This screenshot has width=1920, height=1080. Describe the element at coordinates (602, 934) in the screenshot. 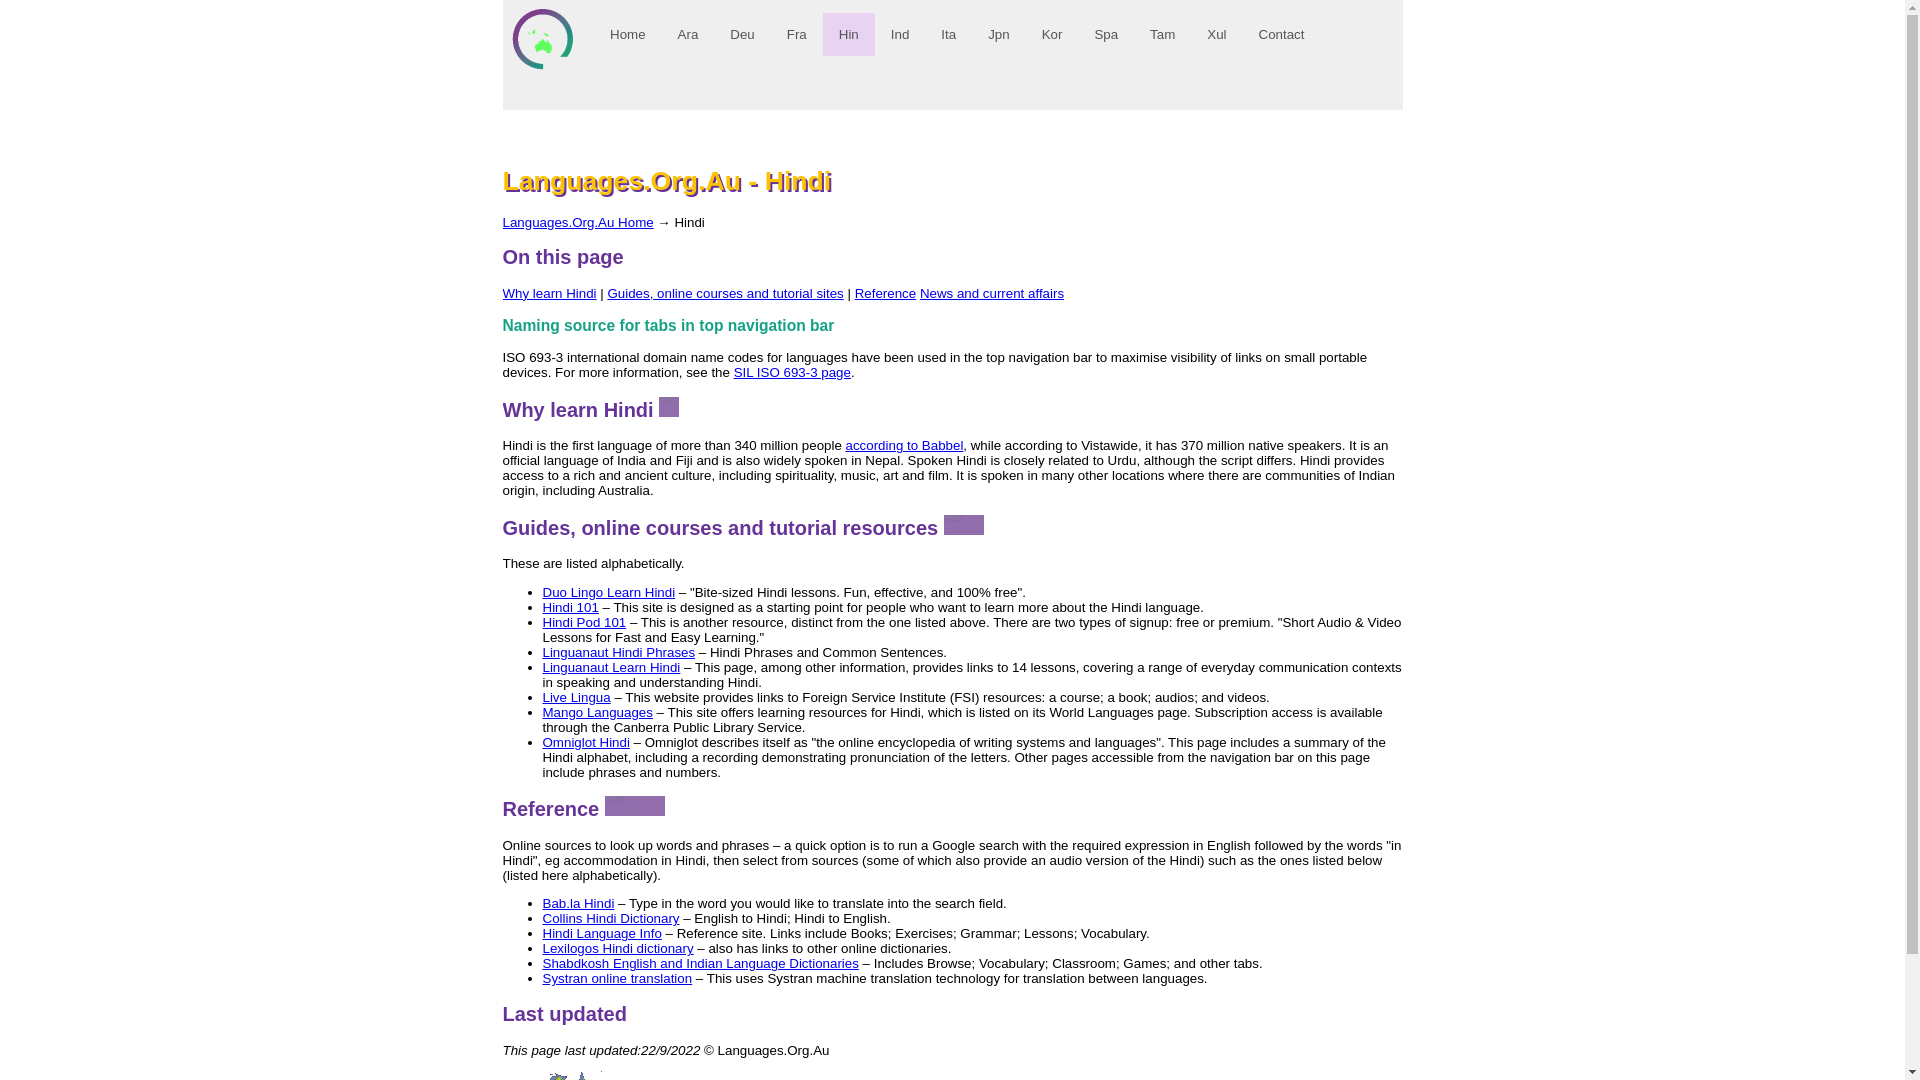

I see `Hindi Language Info` at that location.